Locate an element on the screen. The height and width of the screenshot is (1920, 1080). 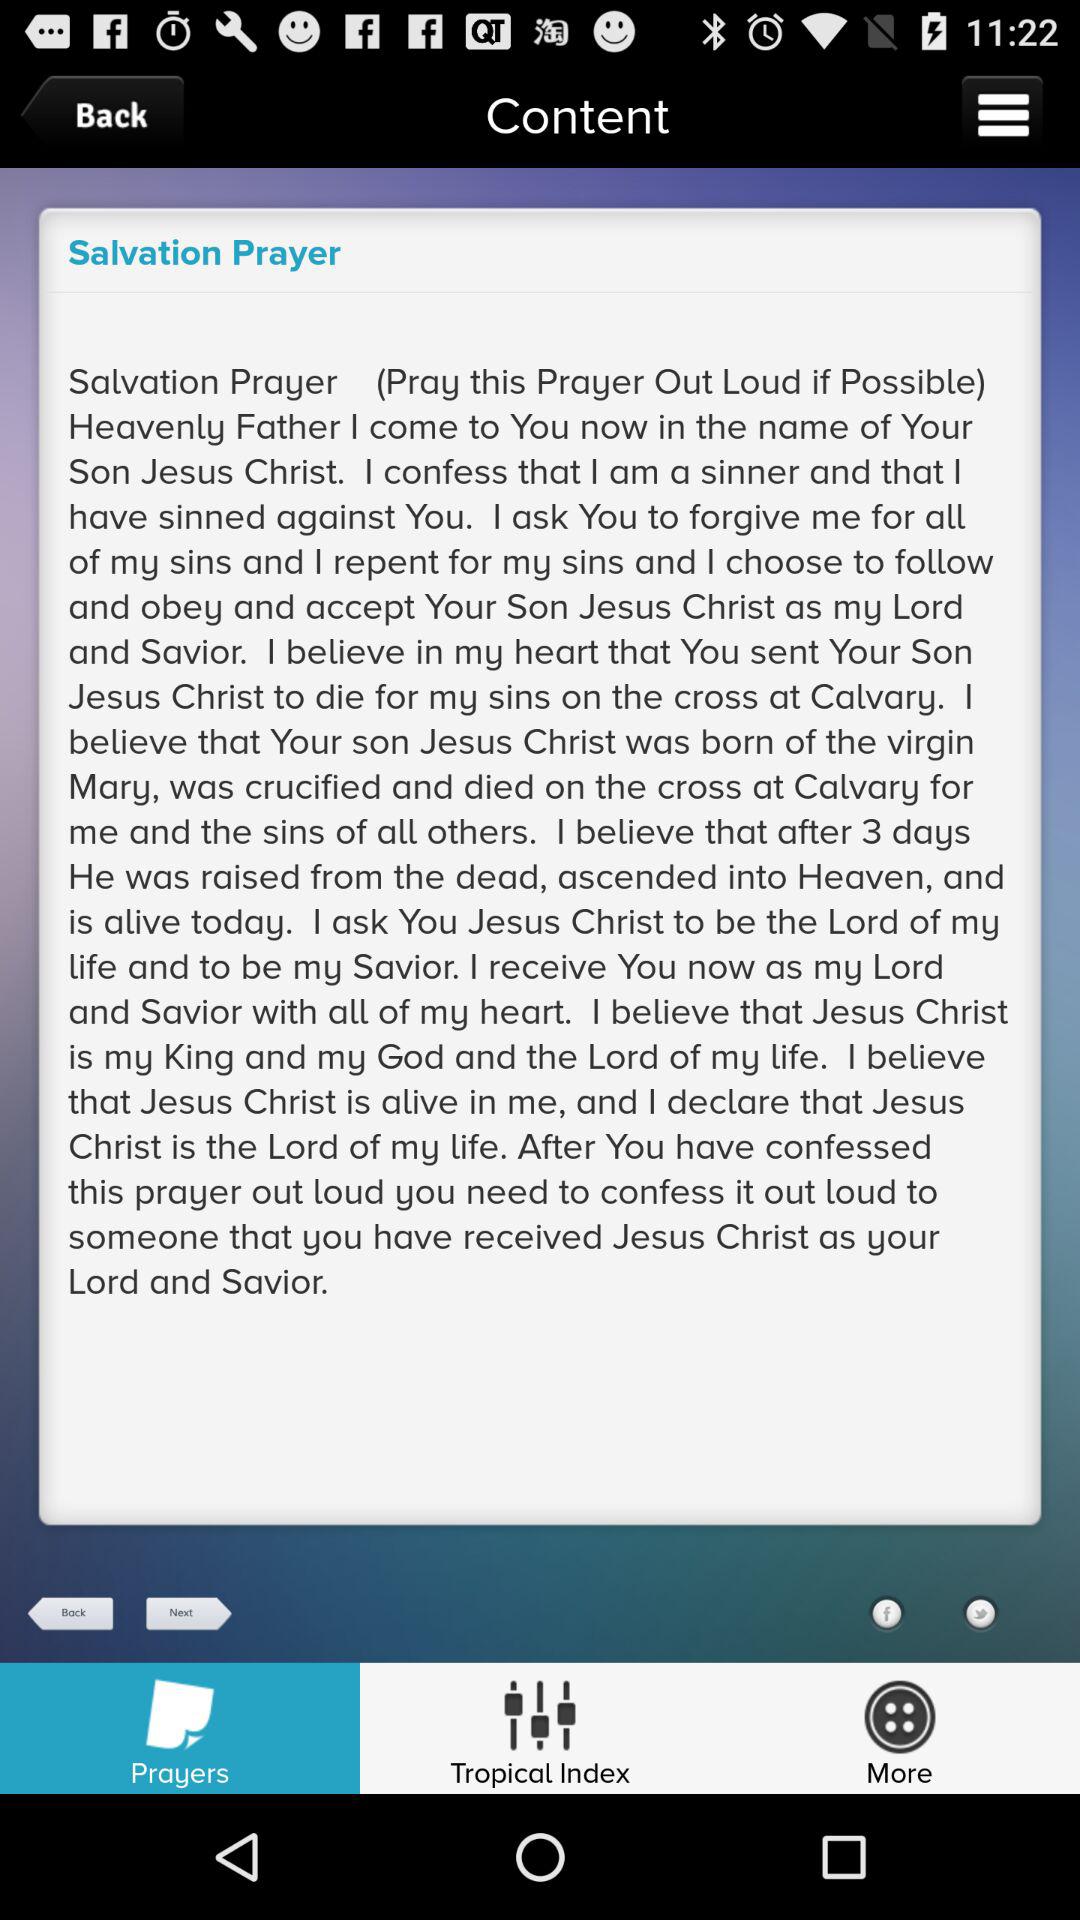
enter menu is located at coordinates (1002, 114).